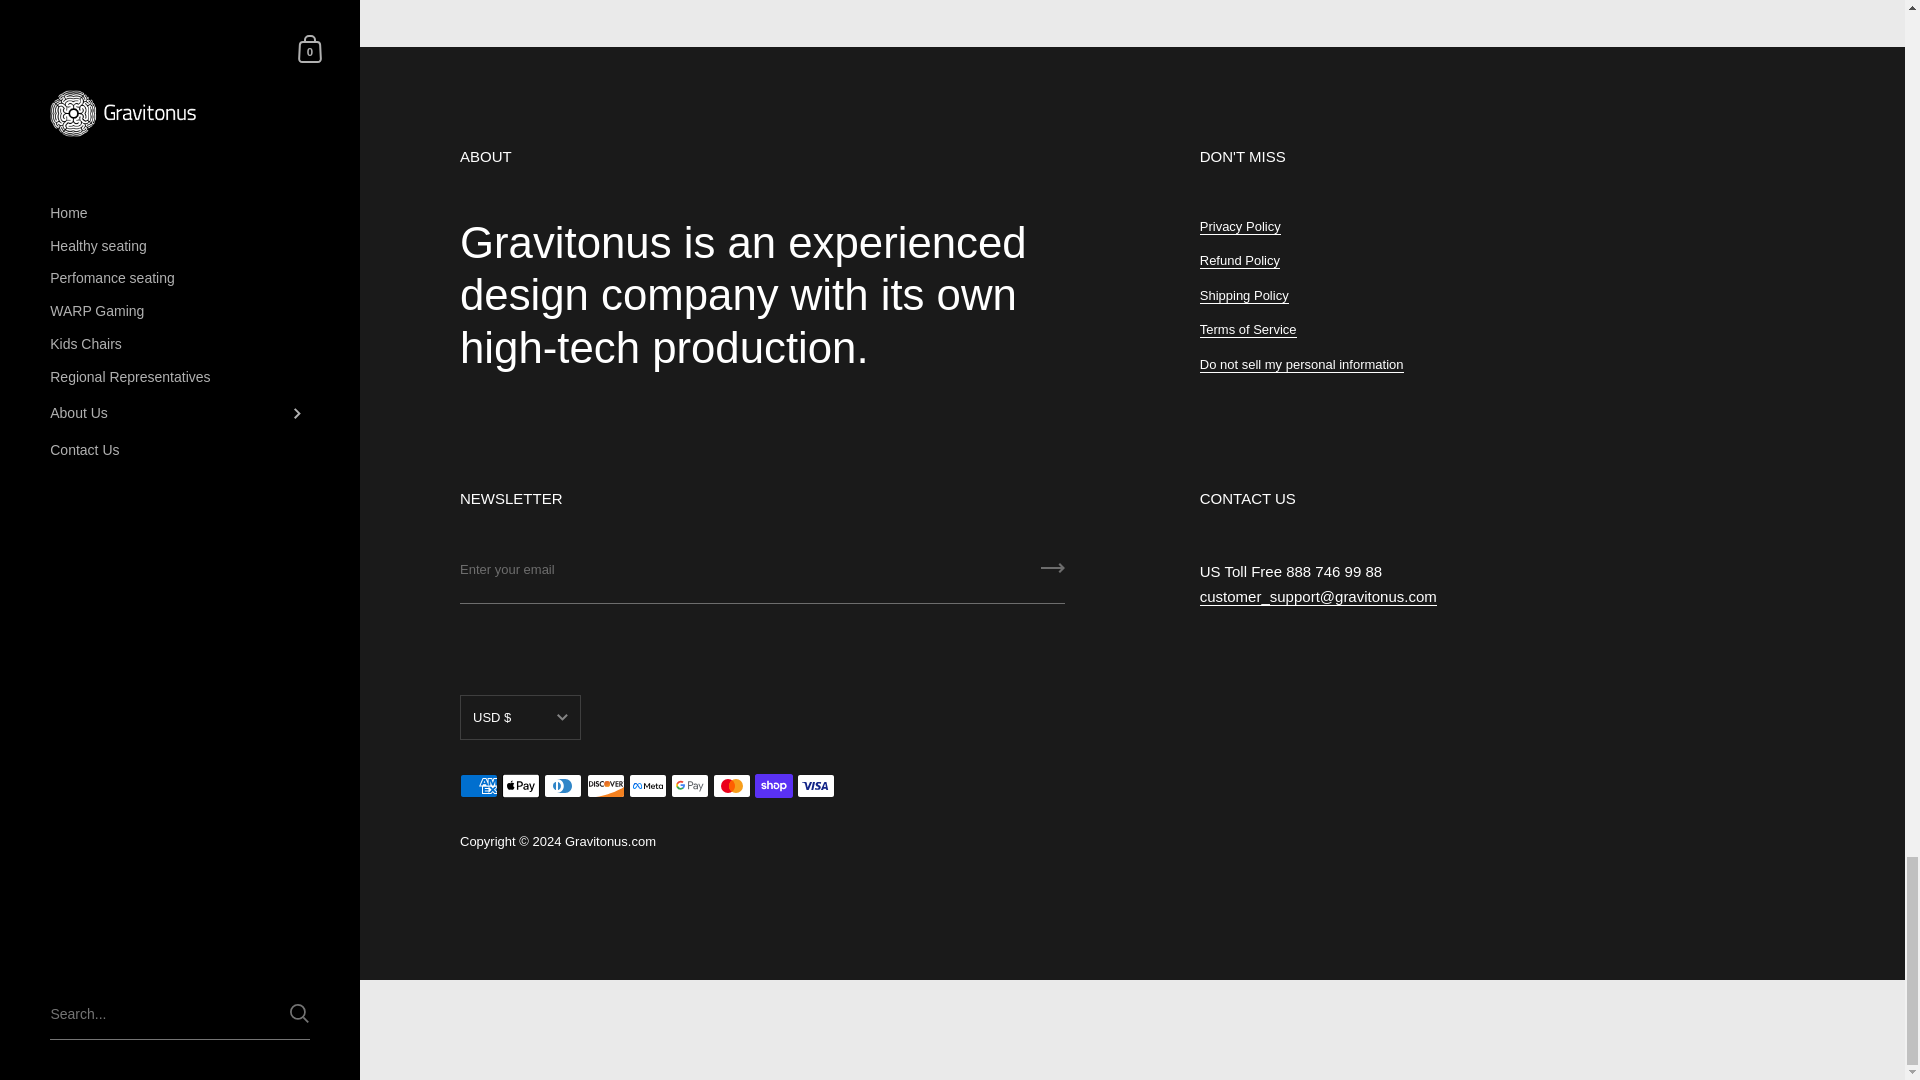 The height and width of the screenshot is (1080, 1920). I want to click on Meta Pay, so click(648, 786).